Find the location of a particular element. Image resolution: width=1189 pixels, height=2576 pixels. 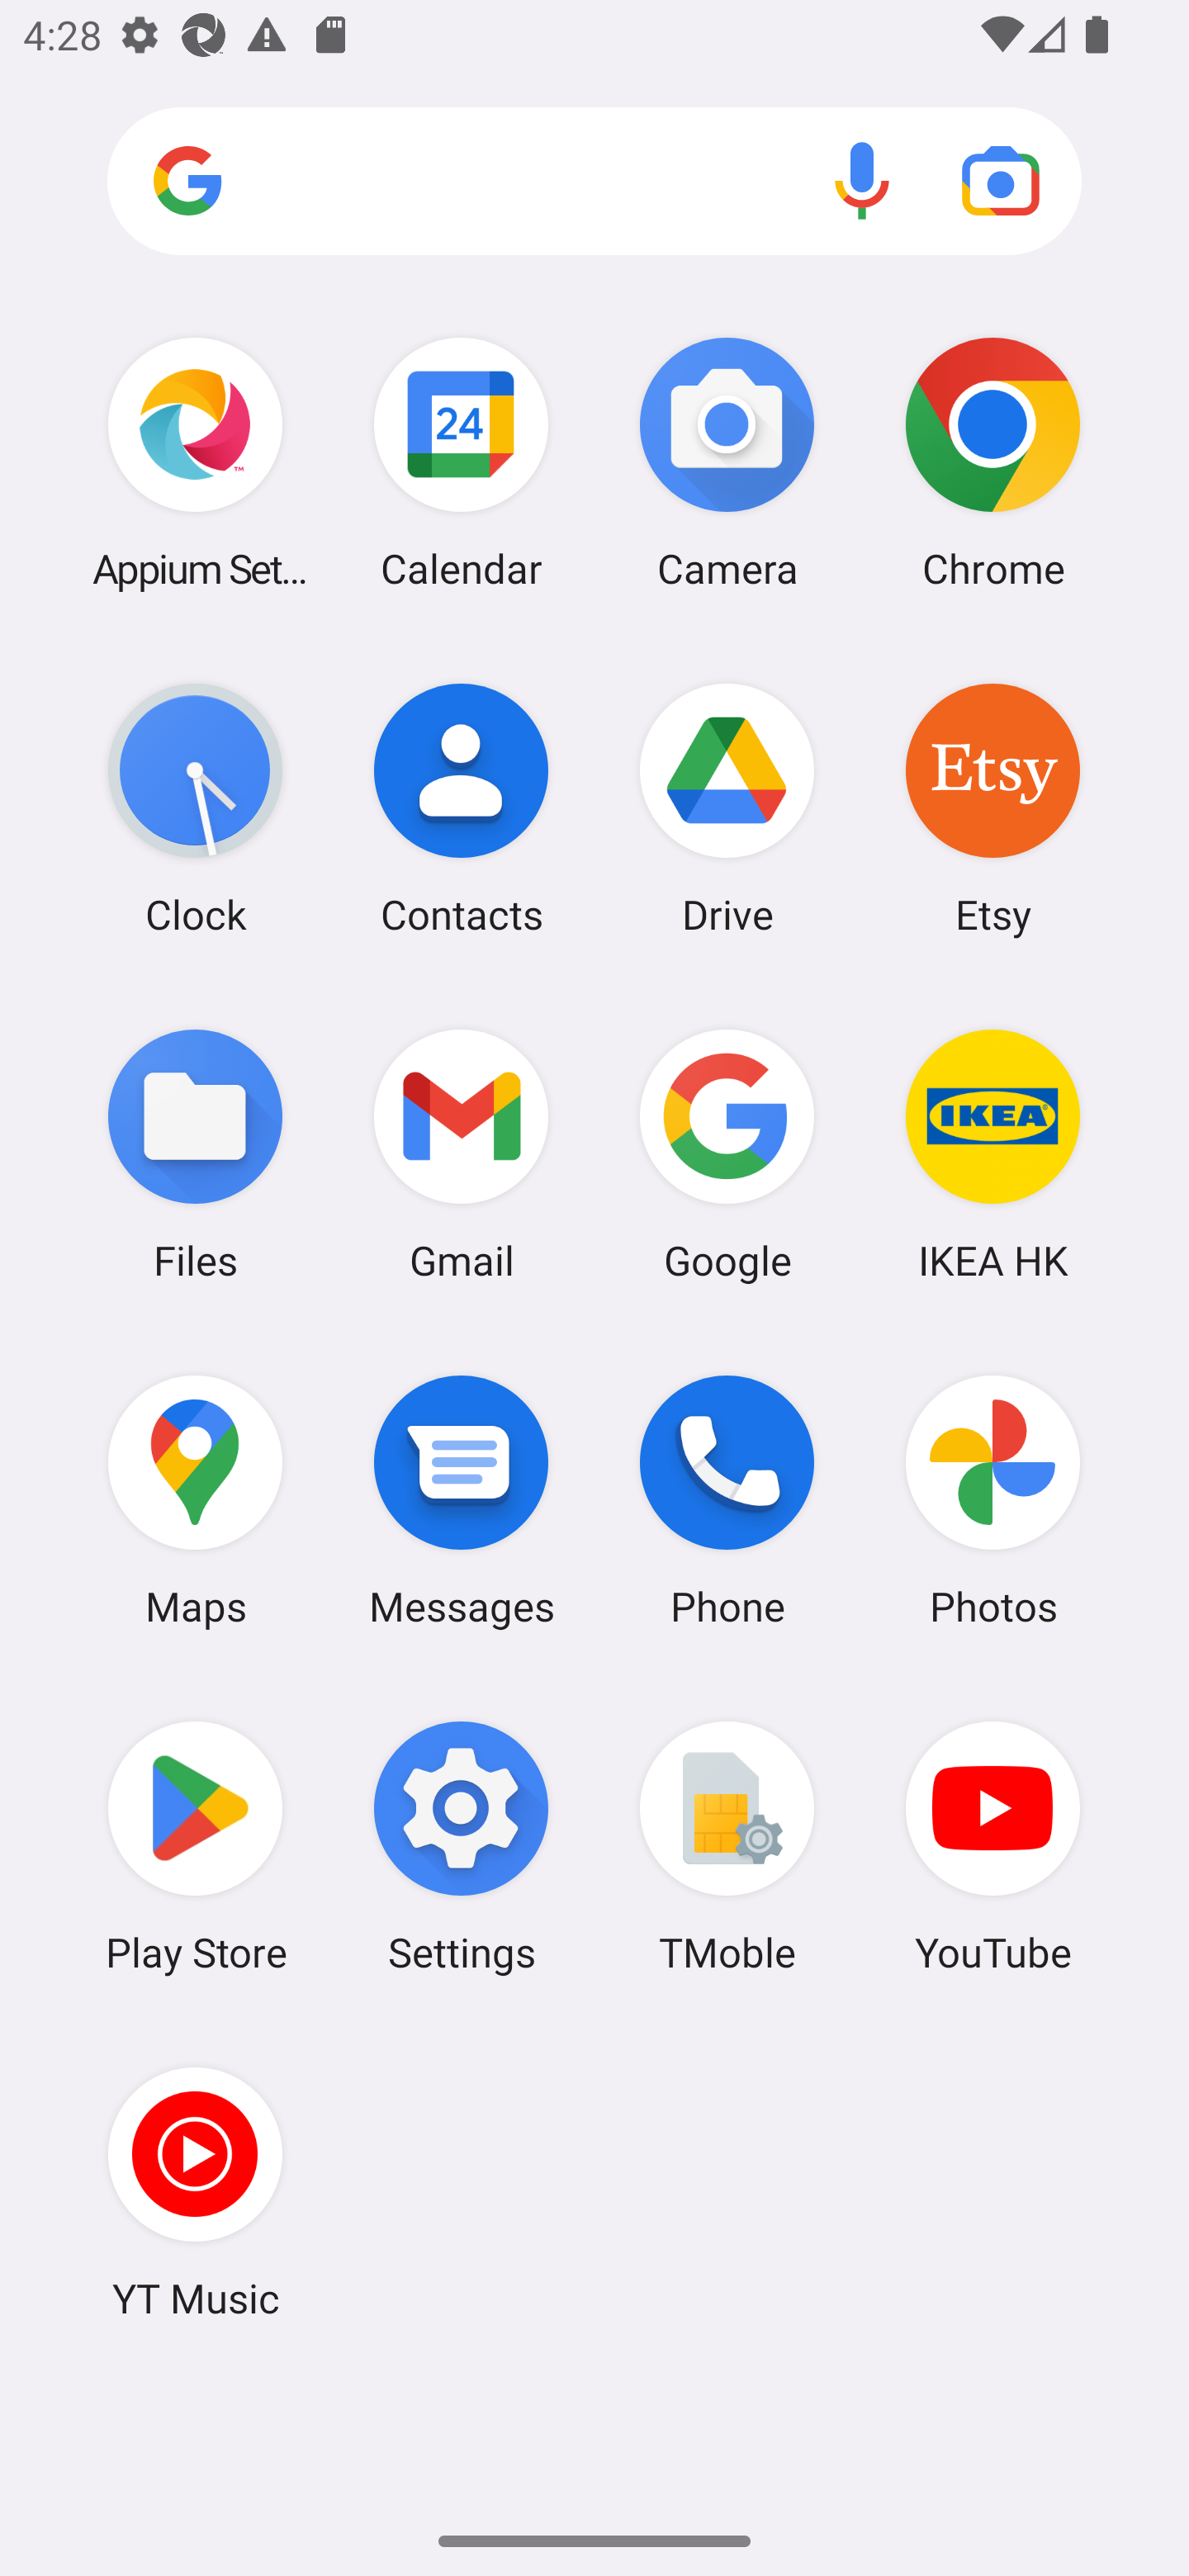

Contacts is located at coordinates (461, 808).